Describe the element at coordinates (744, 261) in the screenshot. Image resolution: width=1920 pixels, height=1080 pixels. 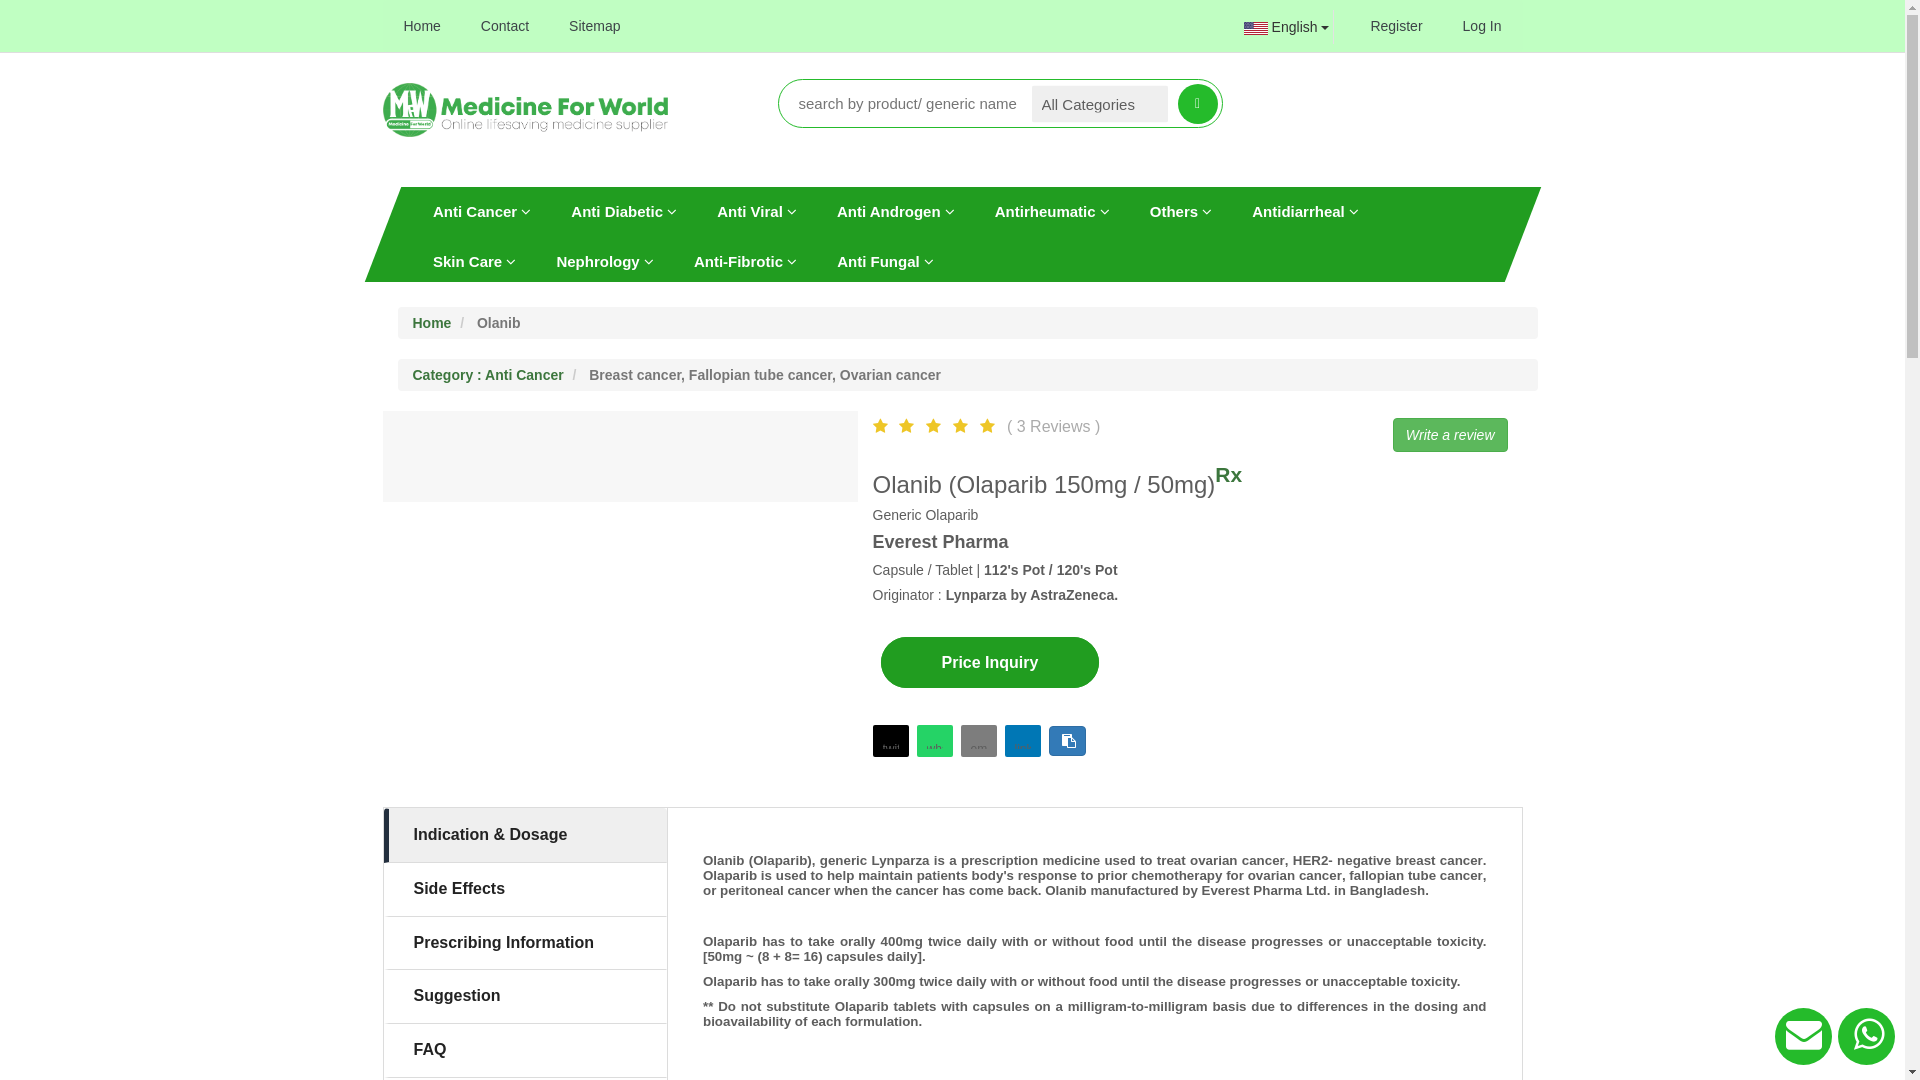
I see `Anti-Fibrotic` at that location.